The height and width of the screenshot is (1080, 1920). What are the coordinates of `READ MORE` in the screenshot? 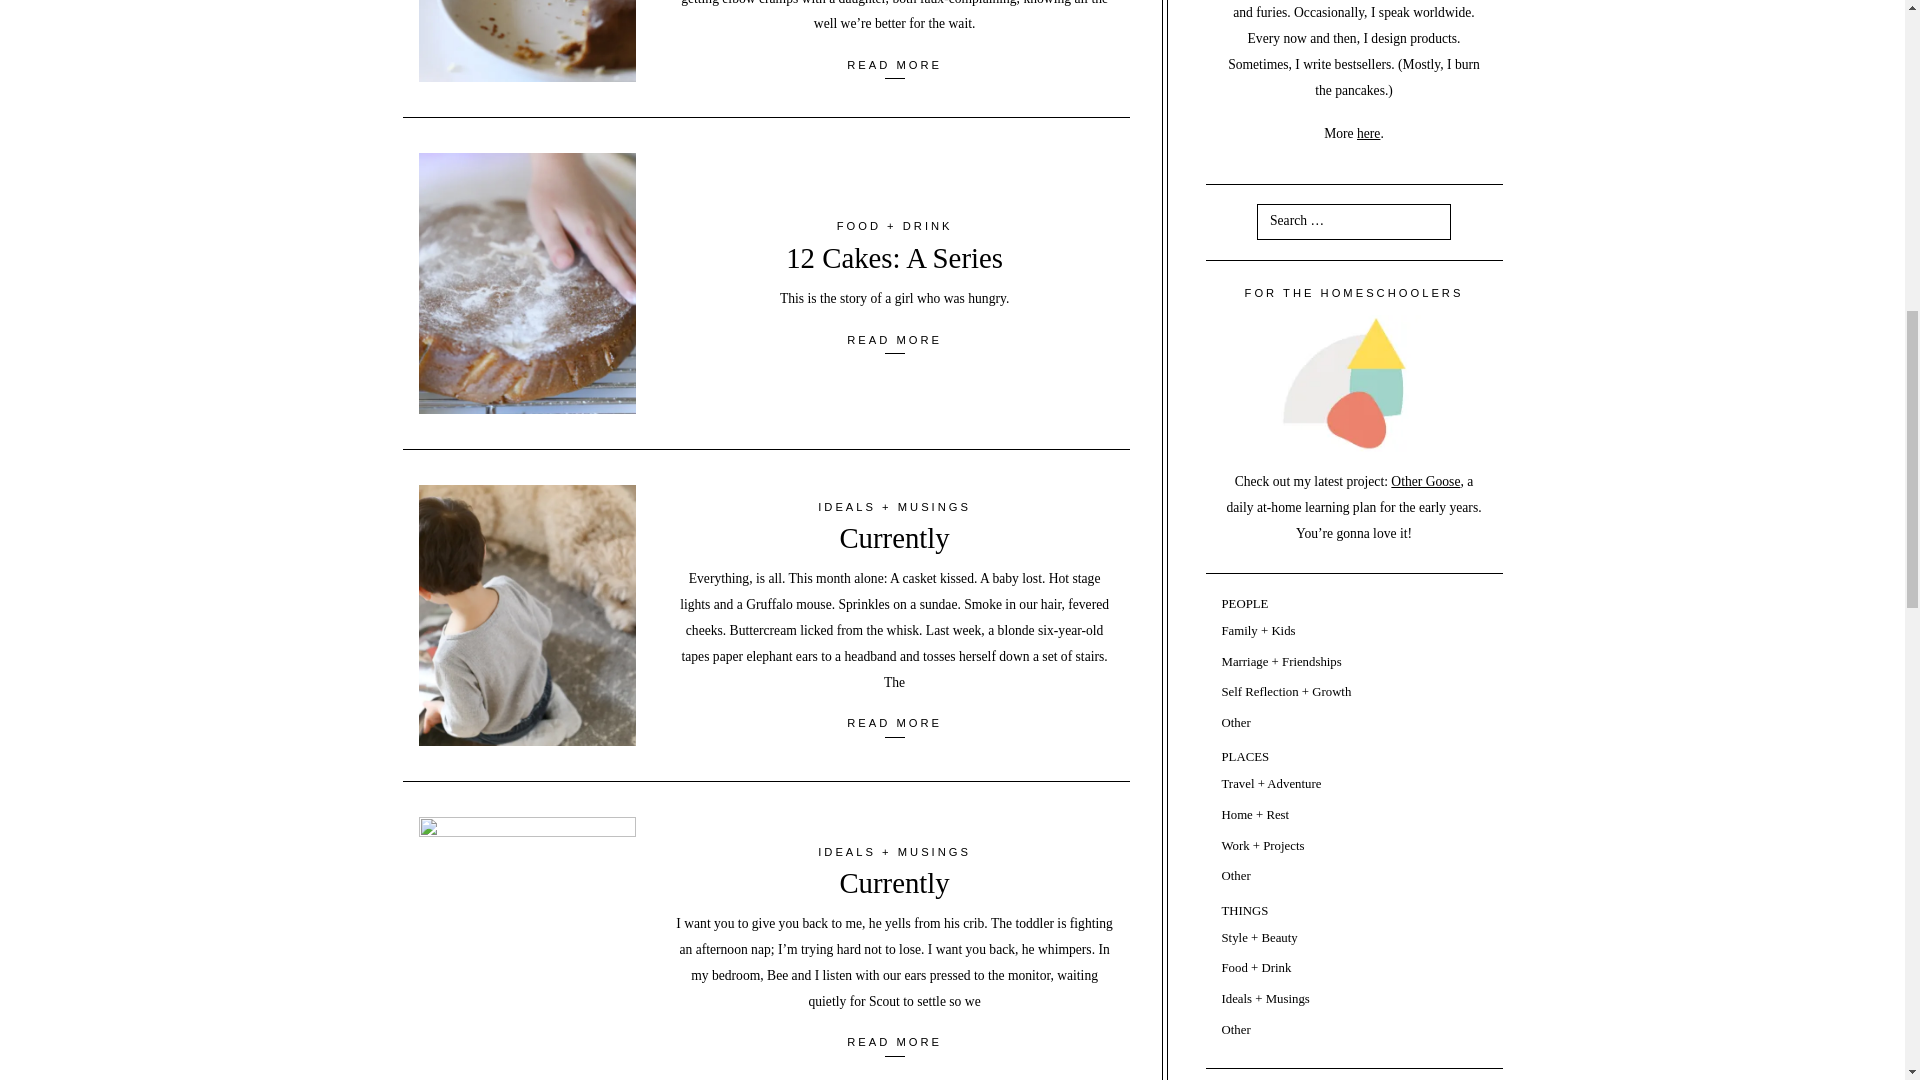 It's located at (894, 339).